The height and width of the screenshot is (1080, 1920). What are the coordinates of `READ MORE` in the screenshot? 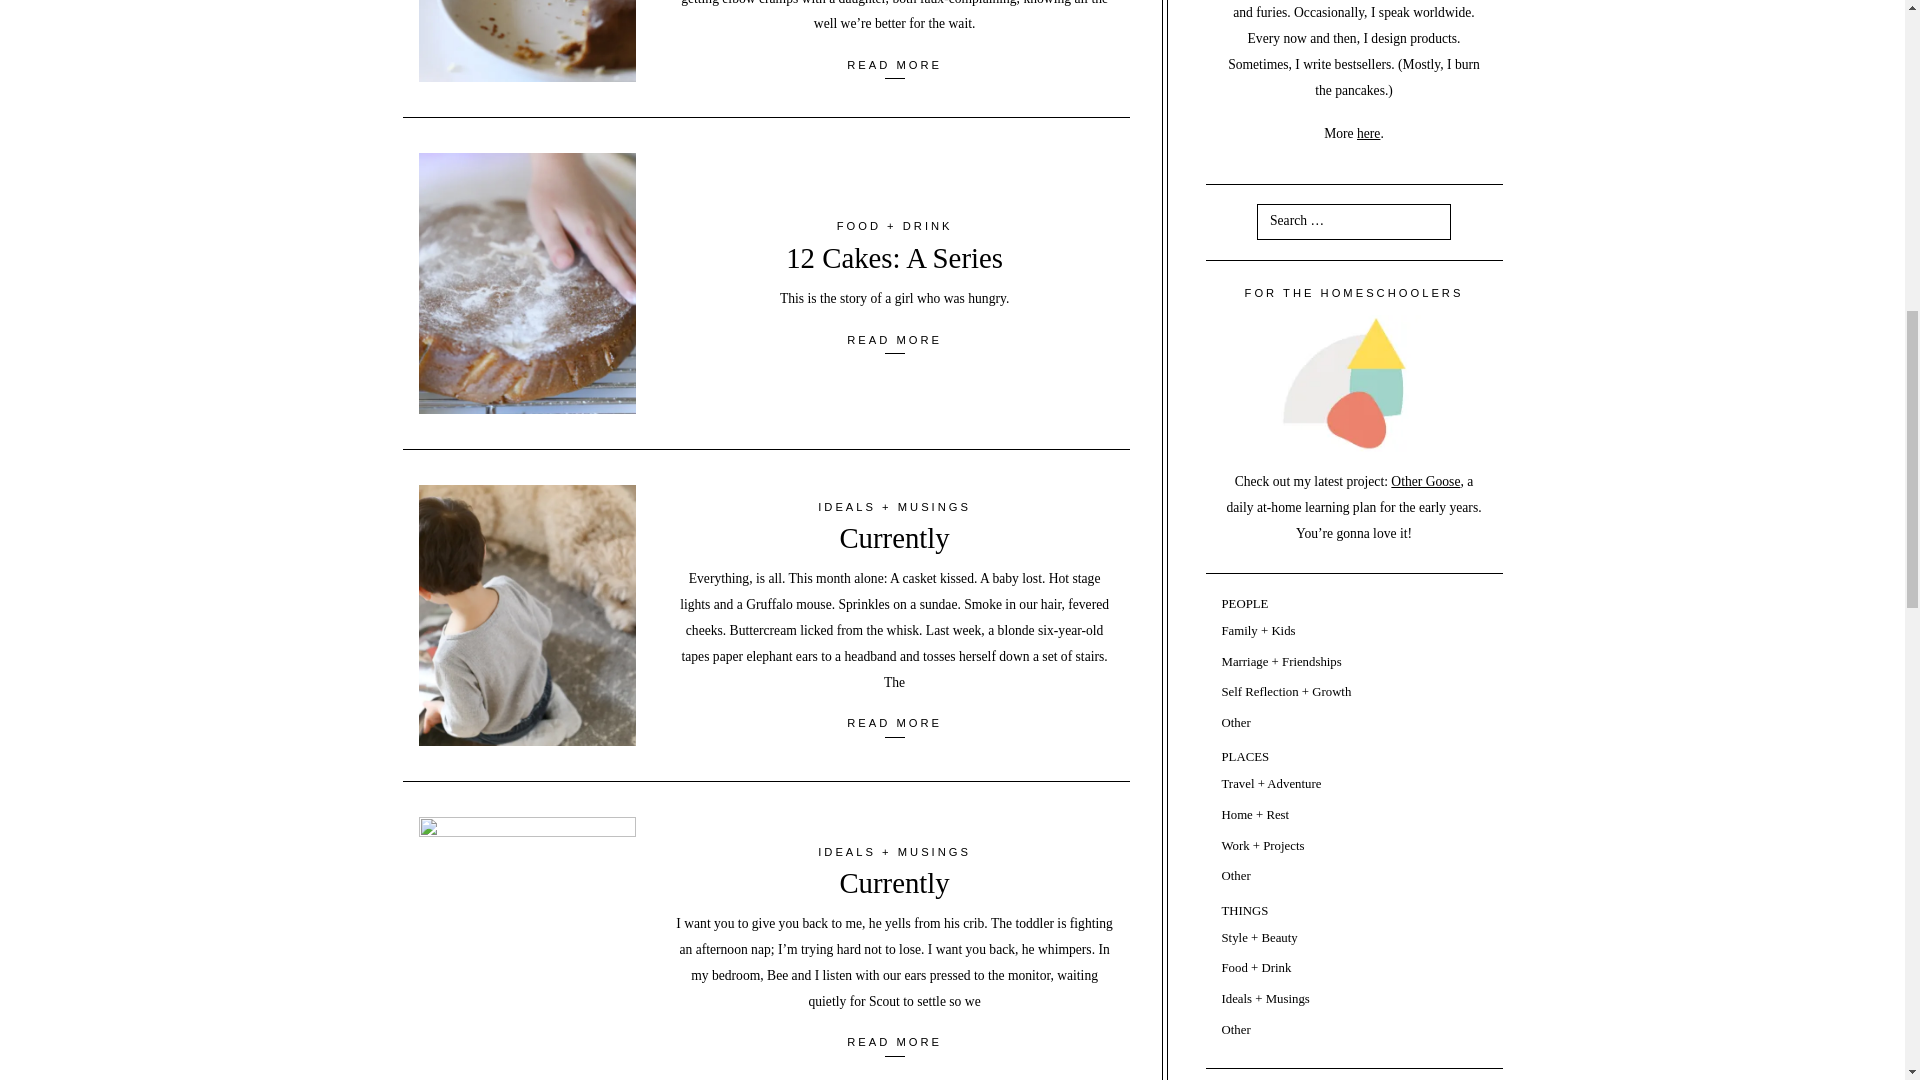 It's located at (894, 339).